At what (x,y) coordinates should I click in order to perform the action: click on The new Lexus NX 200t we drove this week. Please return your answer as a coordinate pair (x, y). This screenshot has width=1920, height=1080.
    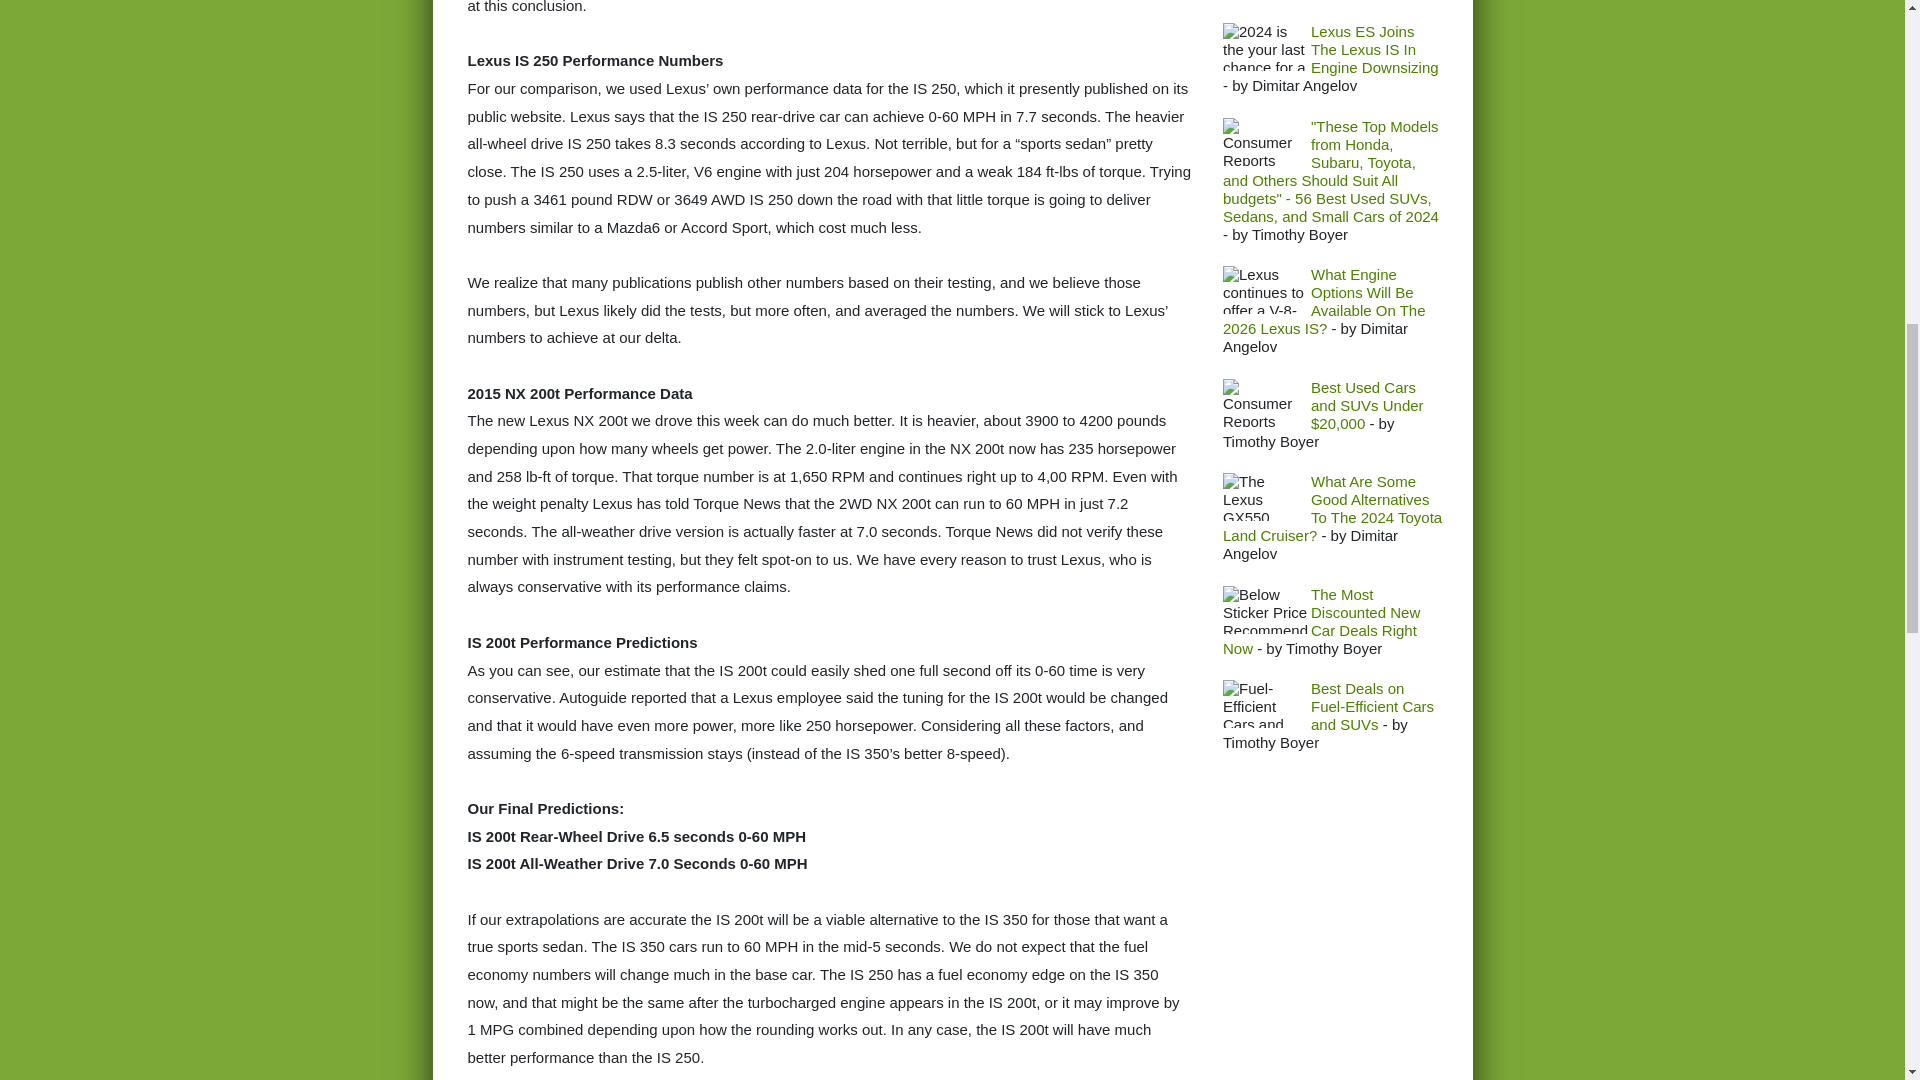
    Looking at the image, I should click on (614, 420).